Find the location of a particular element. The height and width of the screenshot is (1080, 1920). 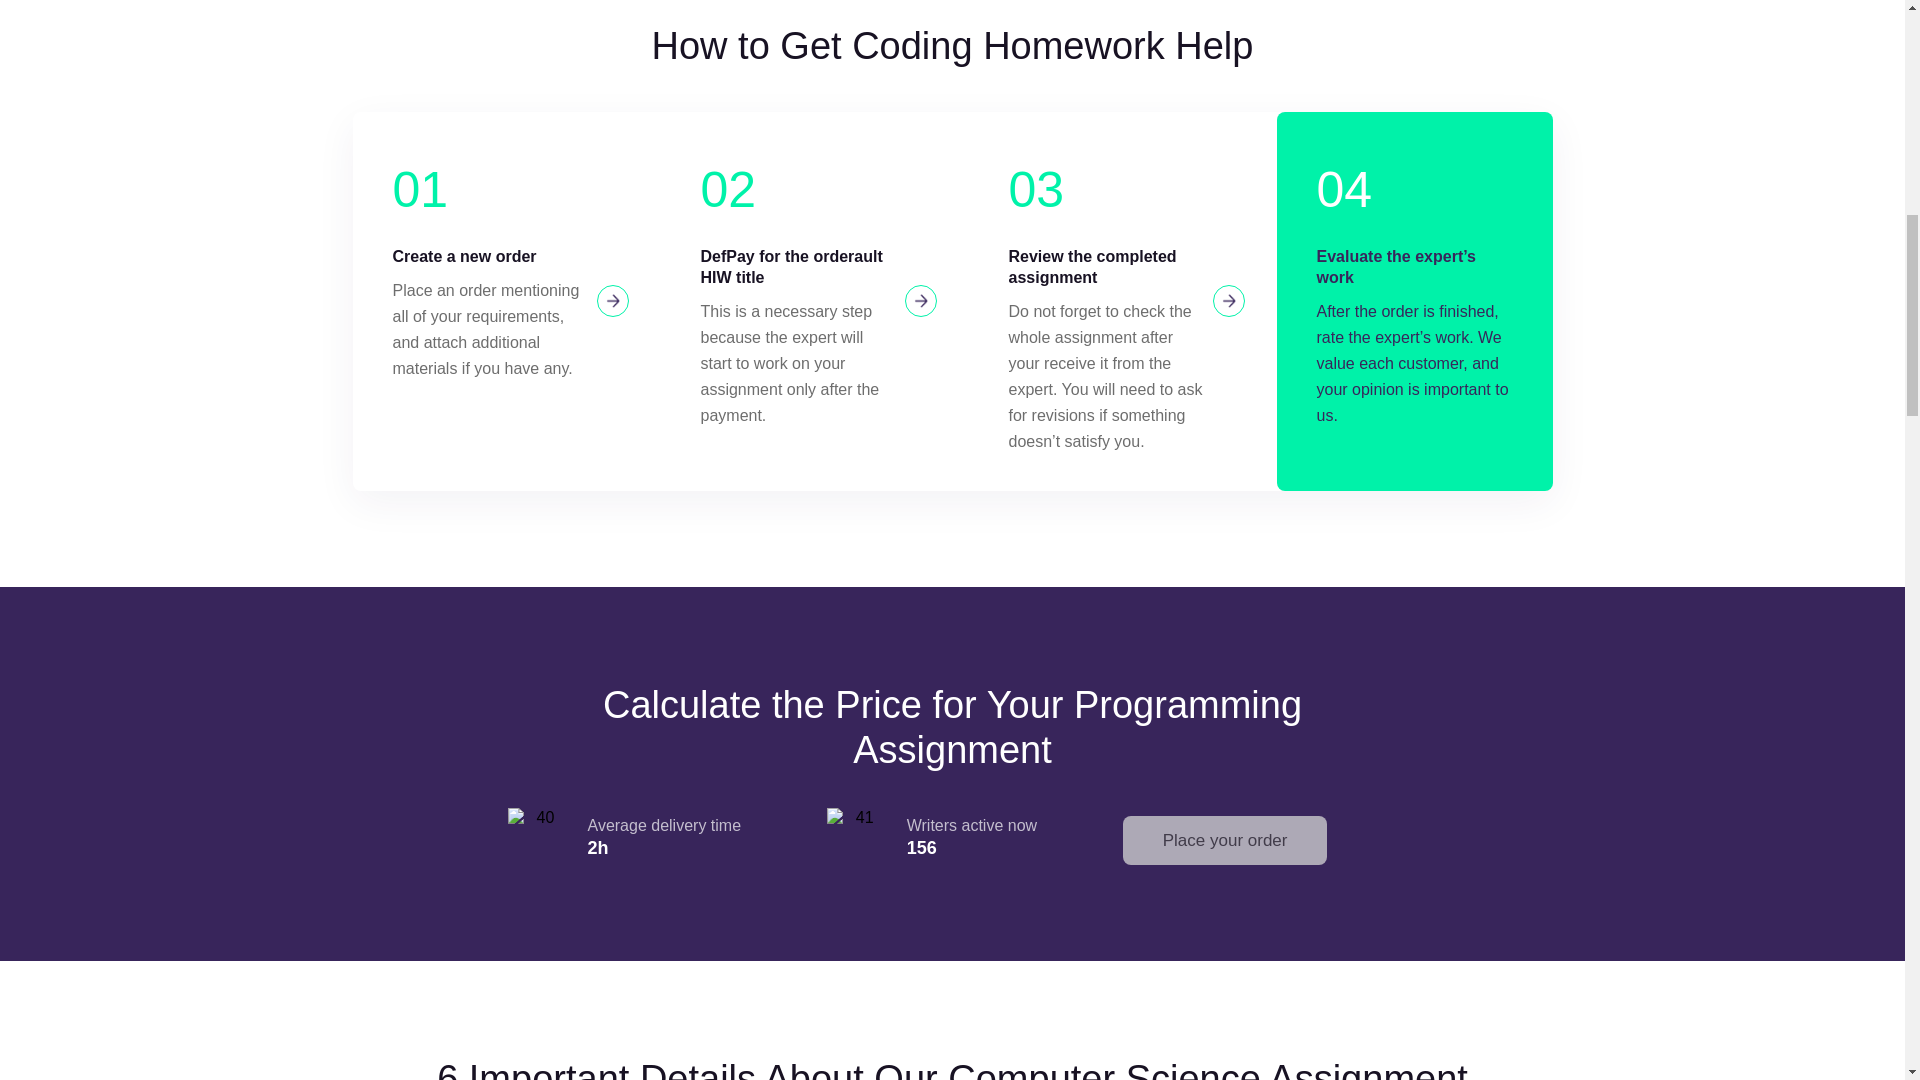

Place your order is located at coordinates (1226, 840).